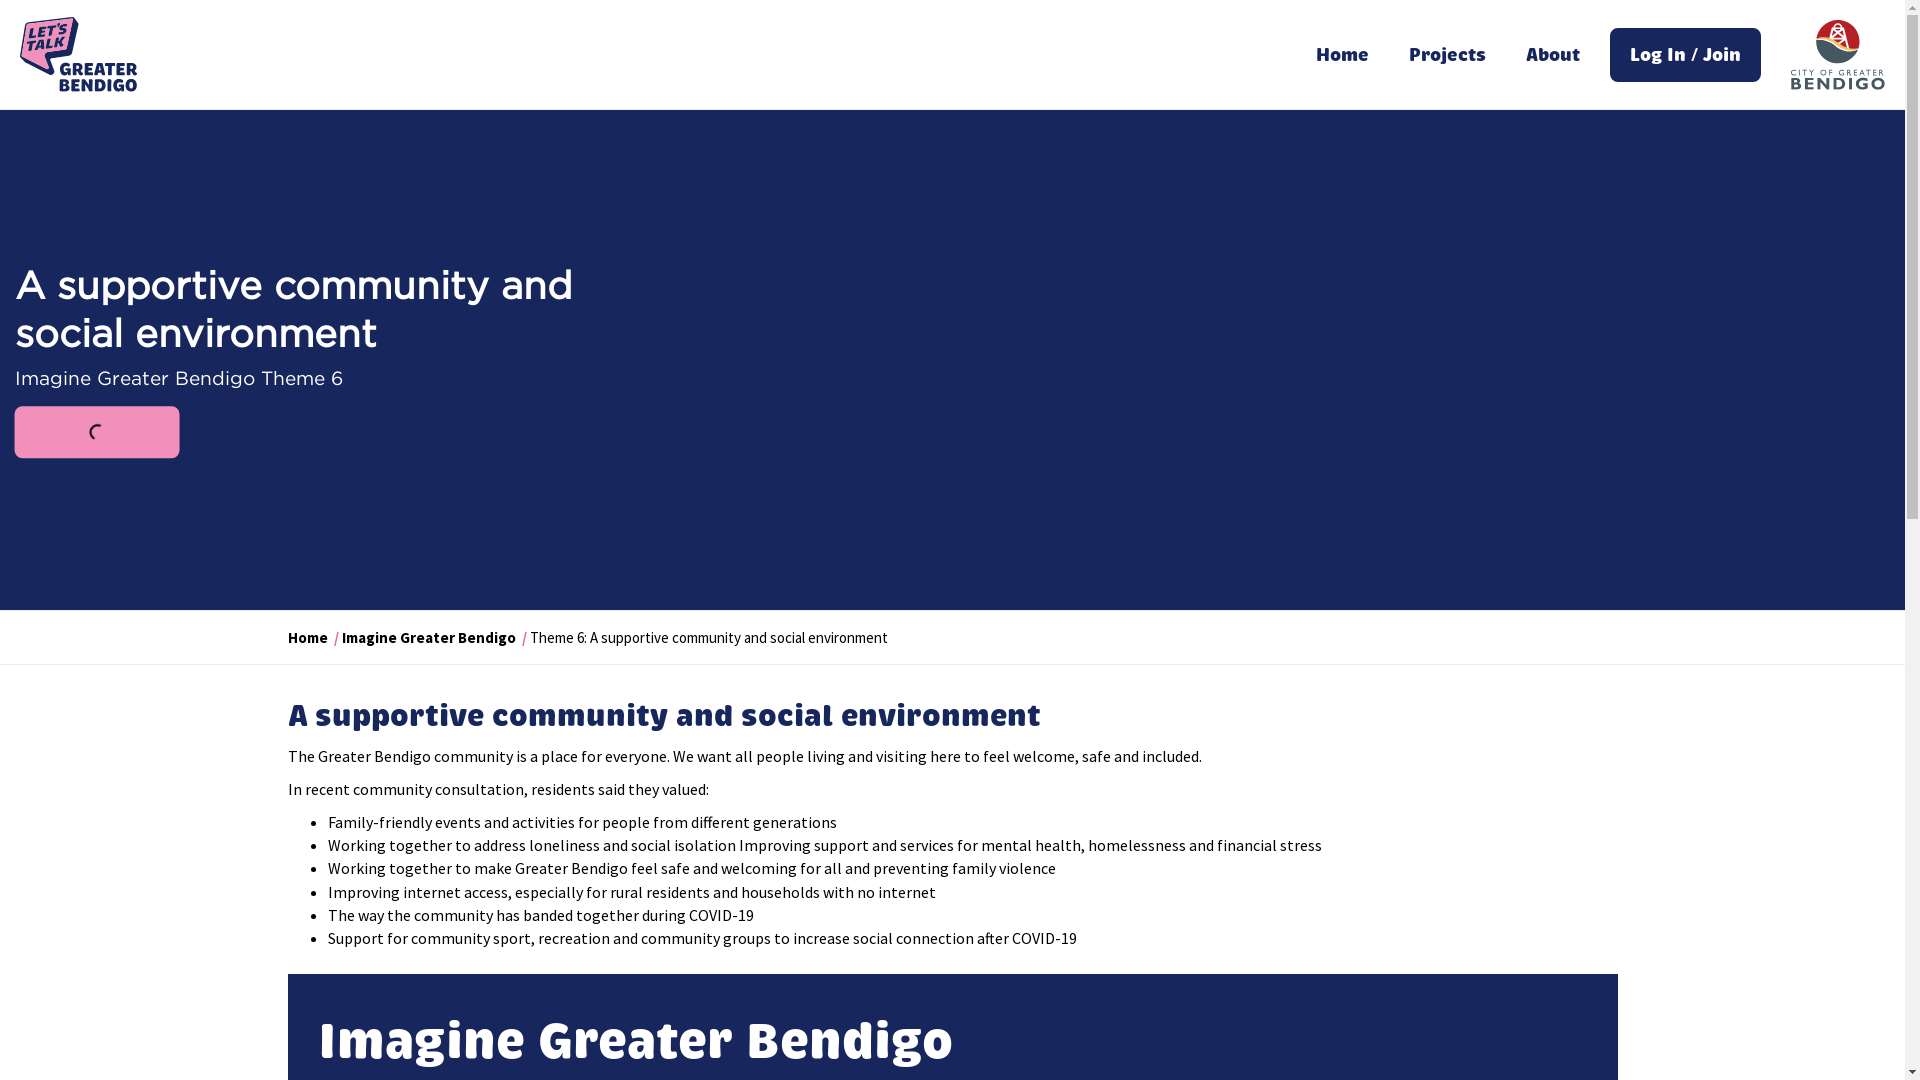 The height and width of the screenshot is (1080, 1920). What do you see at coordinates (1686, 55) in the screenshot?
I see `Log In / Join` at bounding box center [1686, 55].